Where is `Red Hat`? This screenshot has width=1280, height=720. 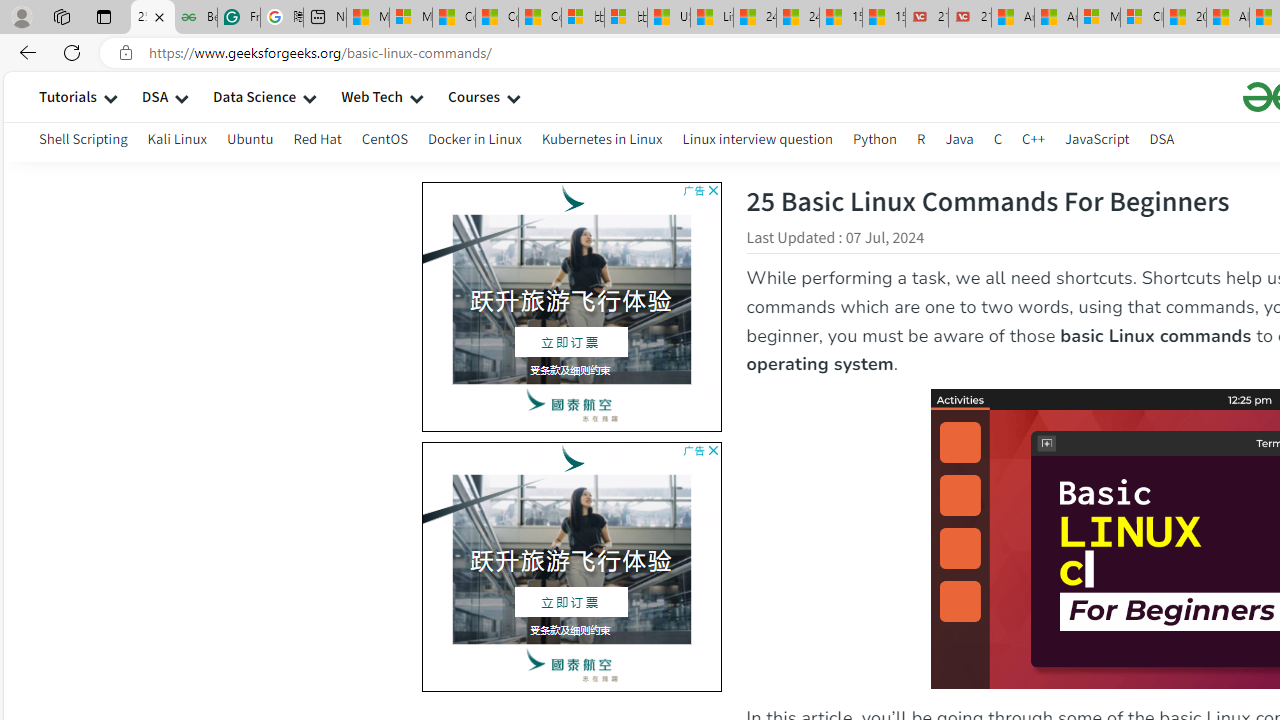 Red Hat is located at coordinates (317, 142).